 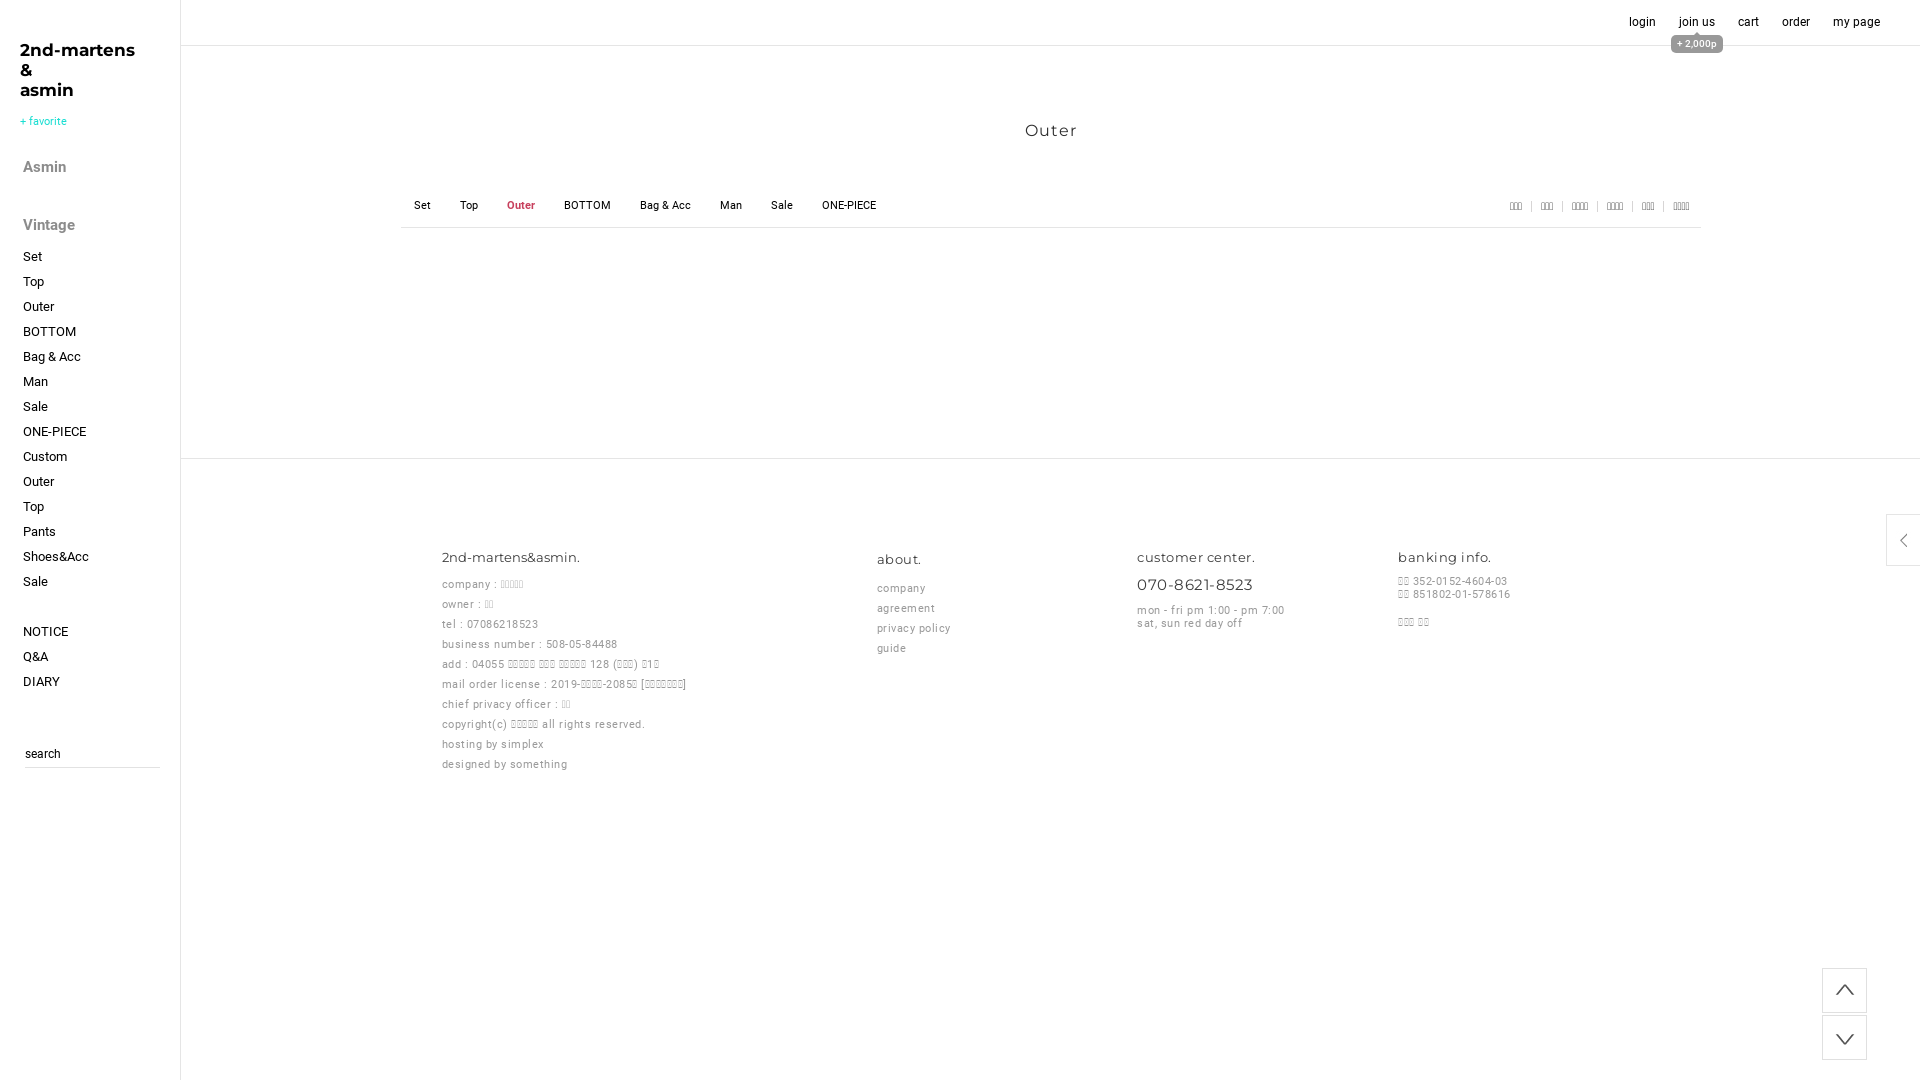 What do you see at coordinates (102, 532) in the screenshot?
I see `Pants` at bounding box center [102, 532].